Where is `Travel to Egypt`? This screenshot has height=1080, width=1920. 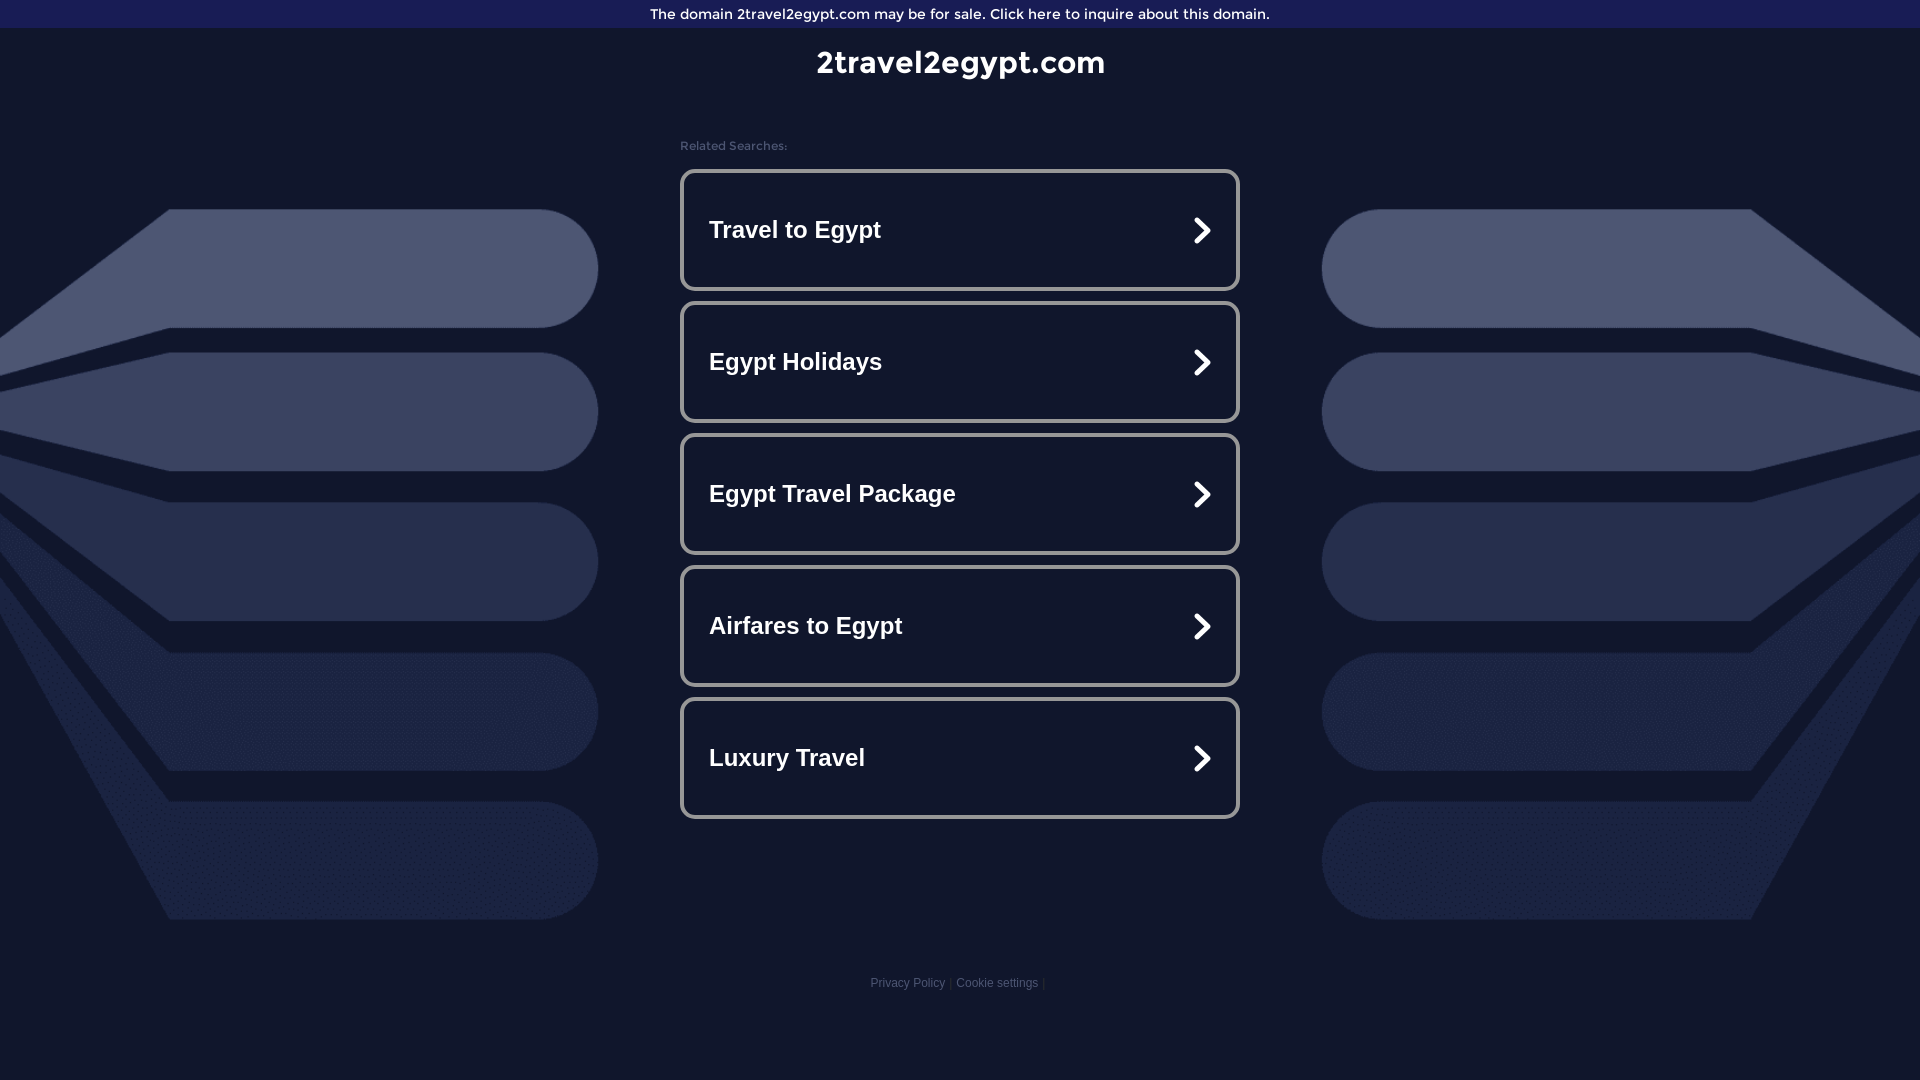 Travel to Egypt is located at coordinates (960, 230).